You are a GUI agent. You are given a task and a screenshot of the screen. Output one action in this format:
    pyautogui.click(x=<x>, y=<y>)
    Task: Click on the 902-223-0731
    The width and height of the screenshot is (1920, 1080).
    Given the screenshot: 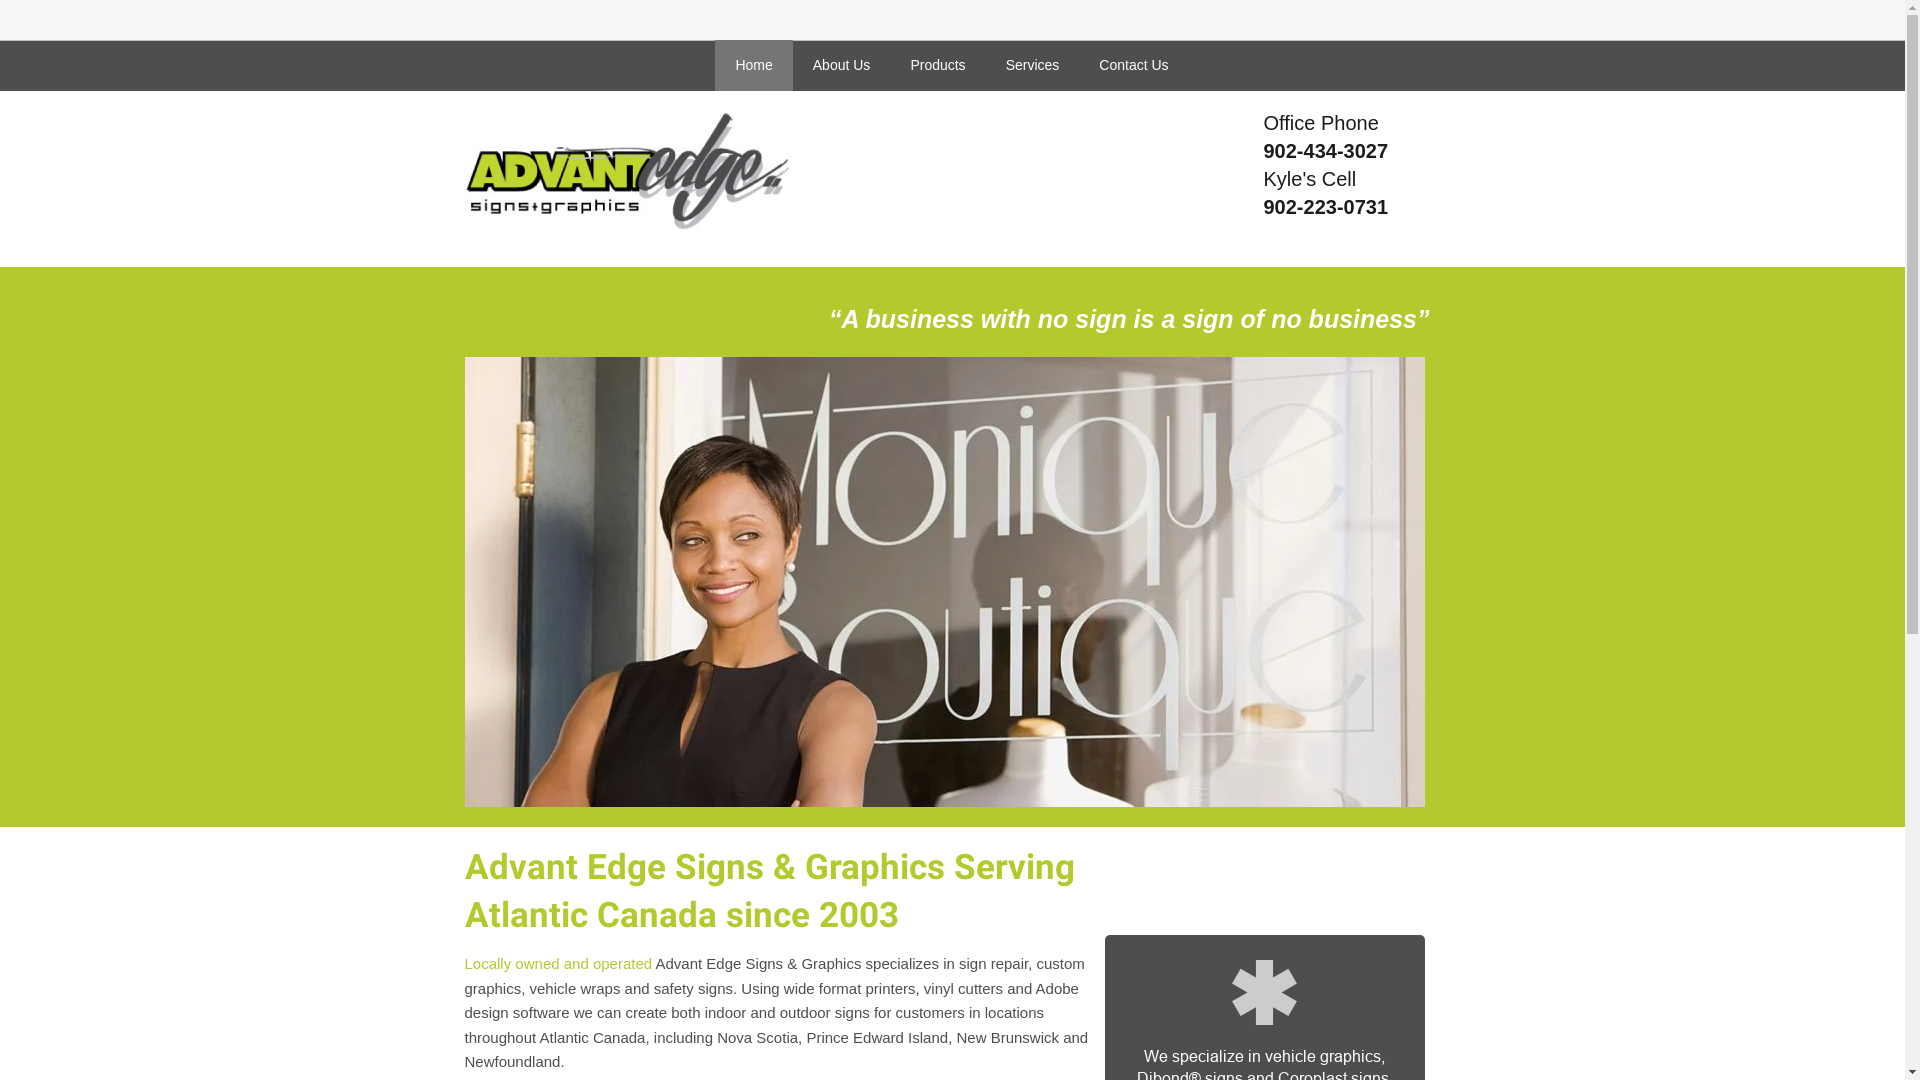 What is the action you would take?
    pyautogui.click(x=1326, y=207)
    